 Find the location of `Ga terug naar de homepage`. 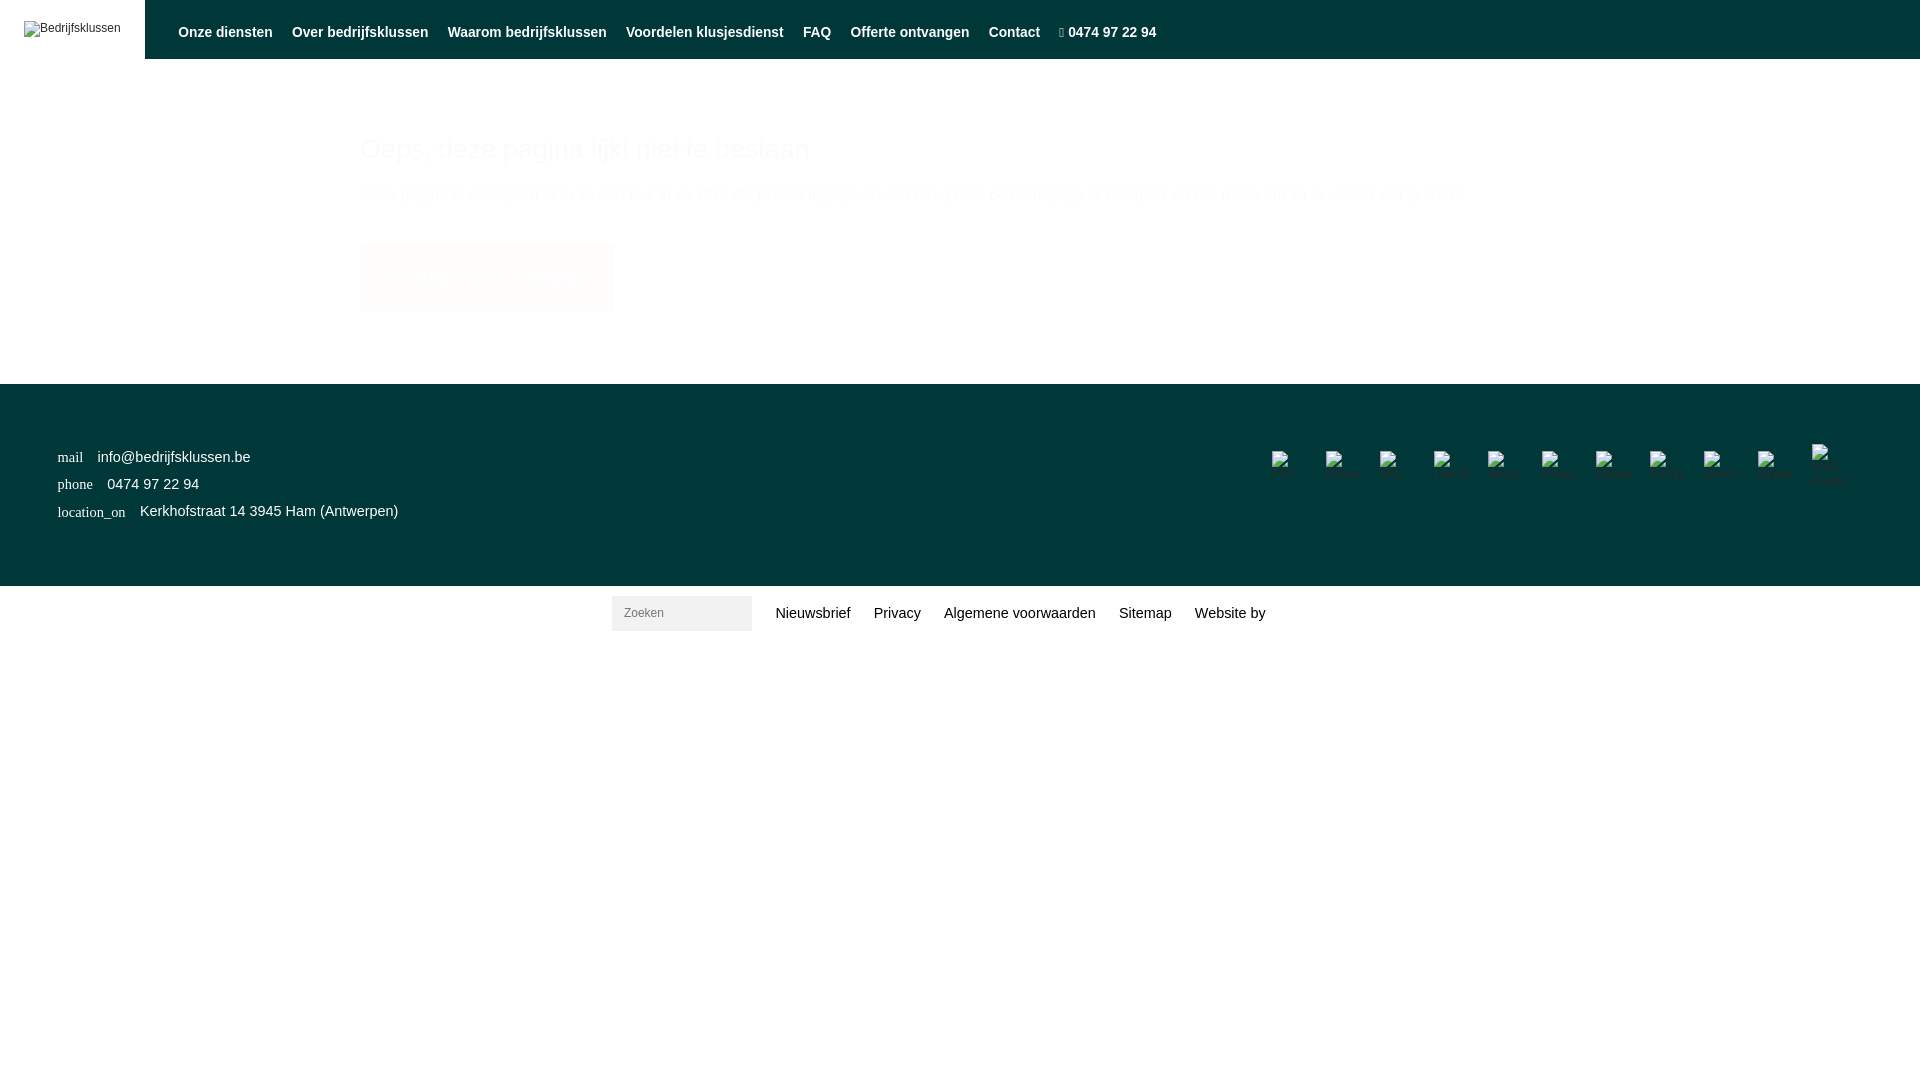

Ga terug naar de homepage is located at coordinates (487, 277).